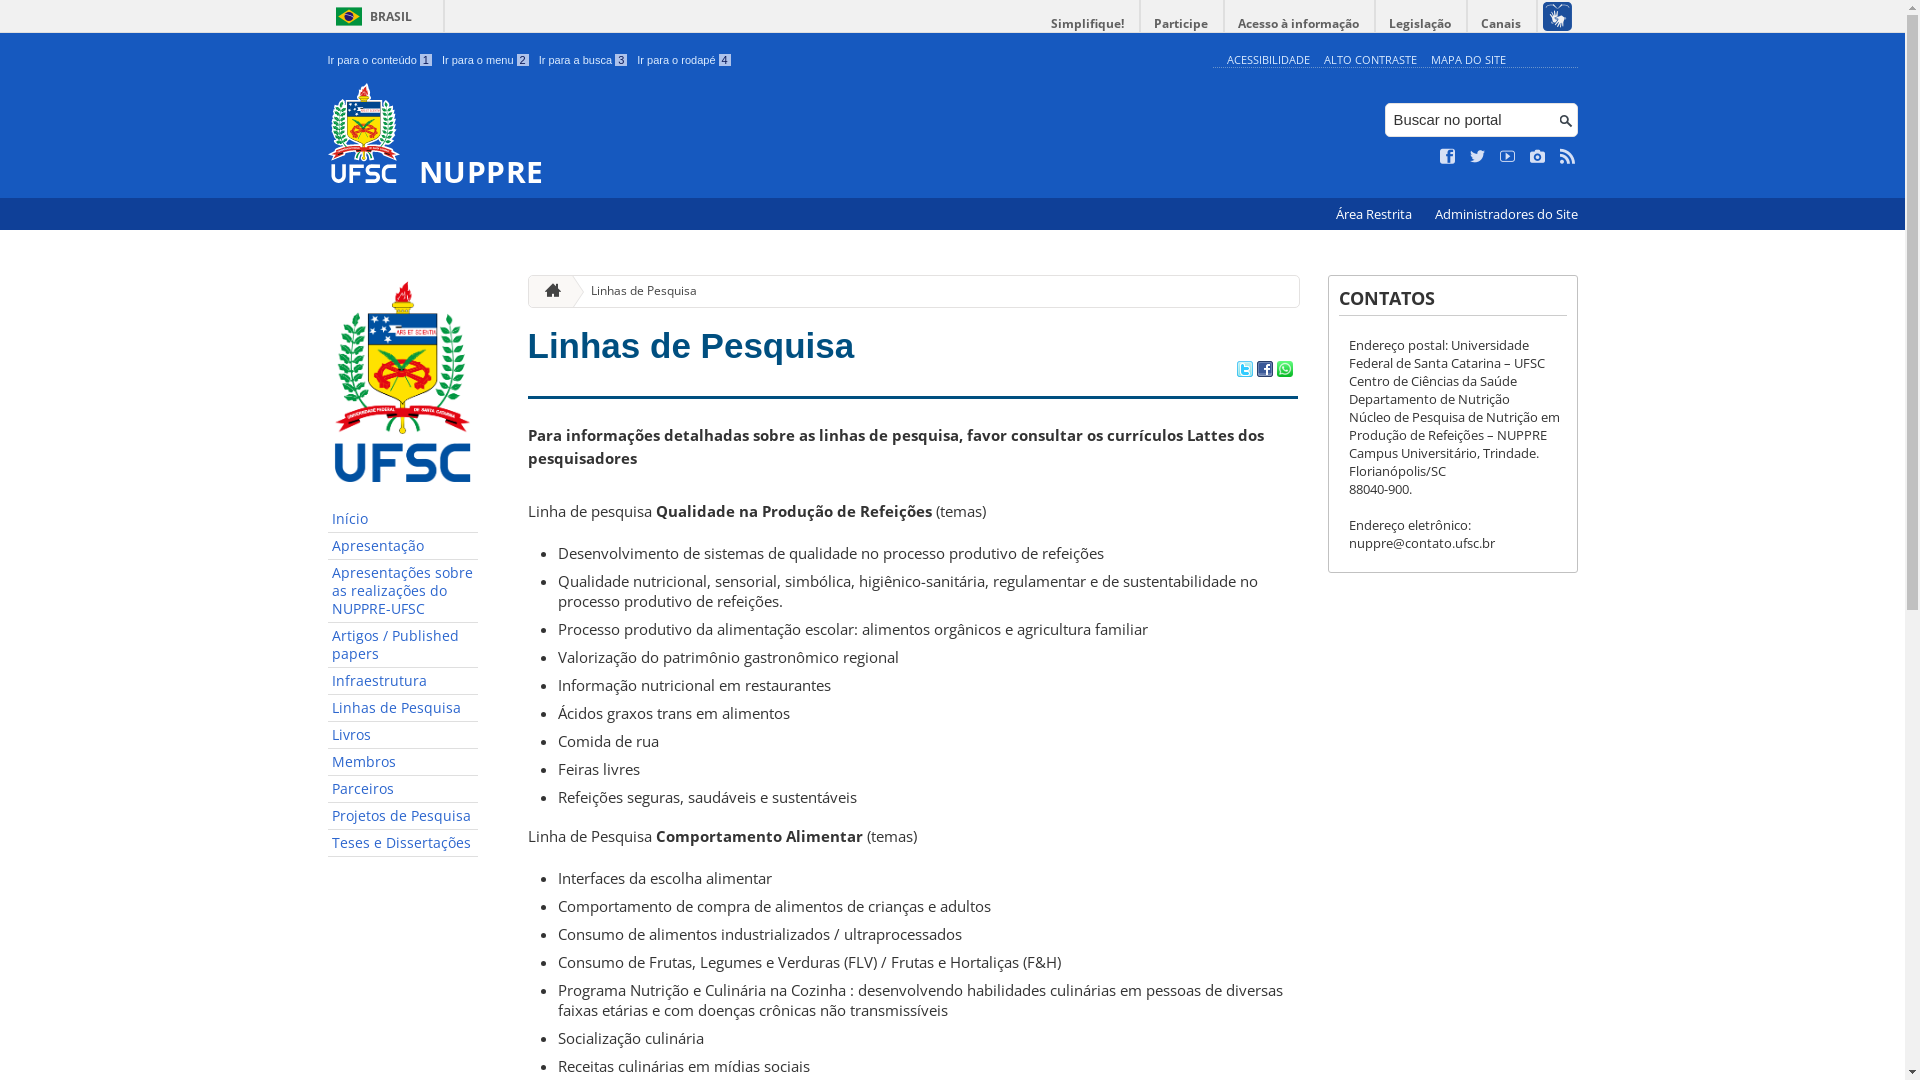  What do you see at coordinates (403, 816) in the screenshot?
I see `Projetos de Pesquisa` at bounding box center [403, 816].